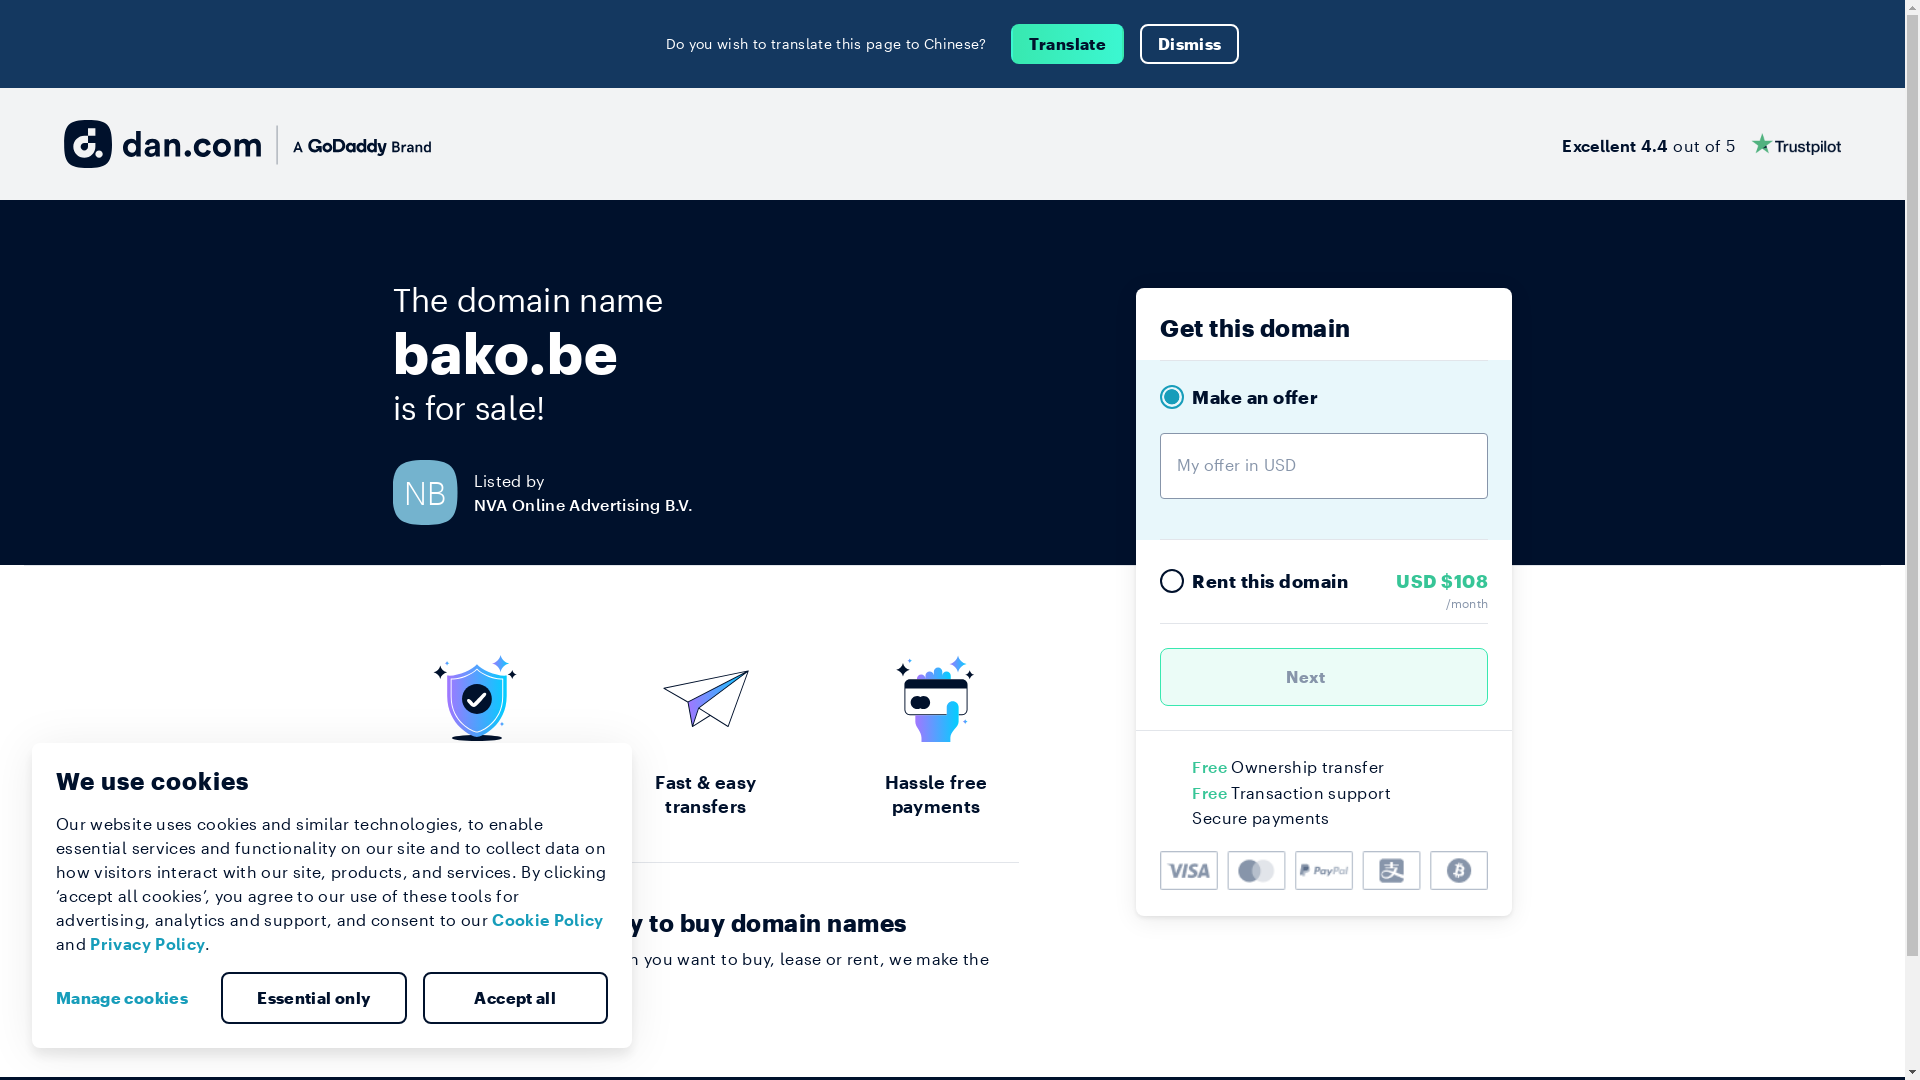 This screenshot has width=1920, height=1080. What do you see at coordinates (1068, 44) in the screenshot?
I see `Translate` at bounding box center [1068, 44].